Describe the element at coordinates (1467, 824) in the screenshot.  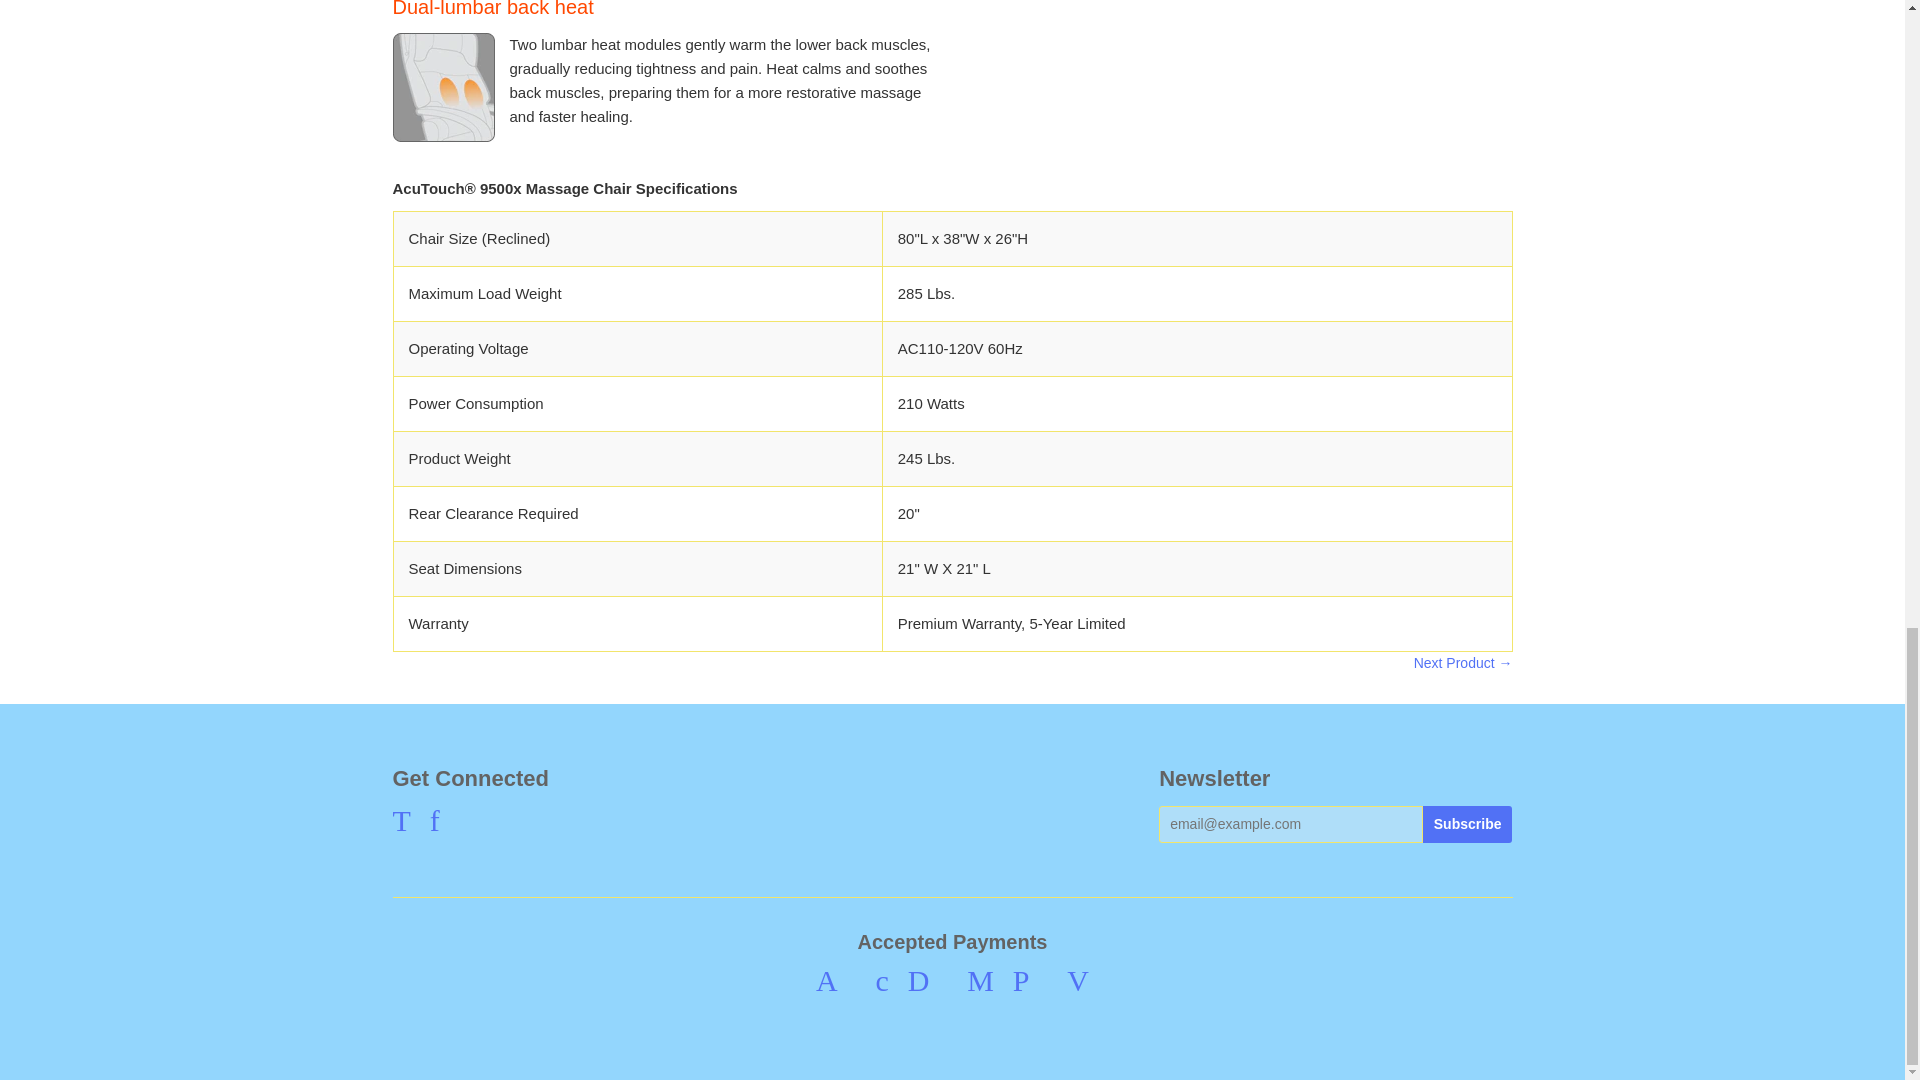
I see `Subscribe` at that location.